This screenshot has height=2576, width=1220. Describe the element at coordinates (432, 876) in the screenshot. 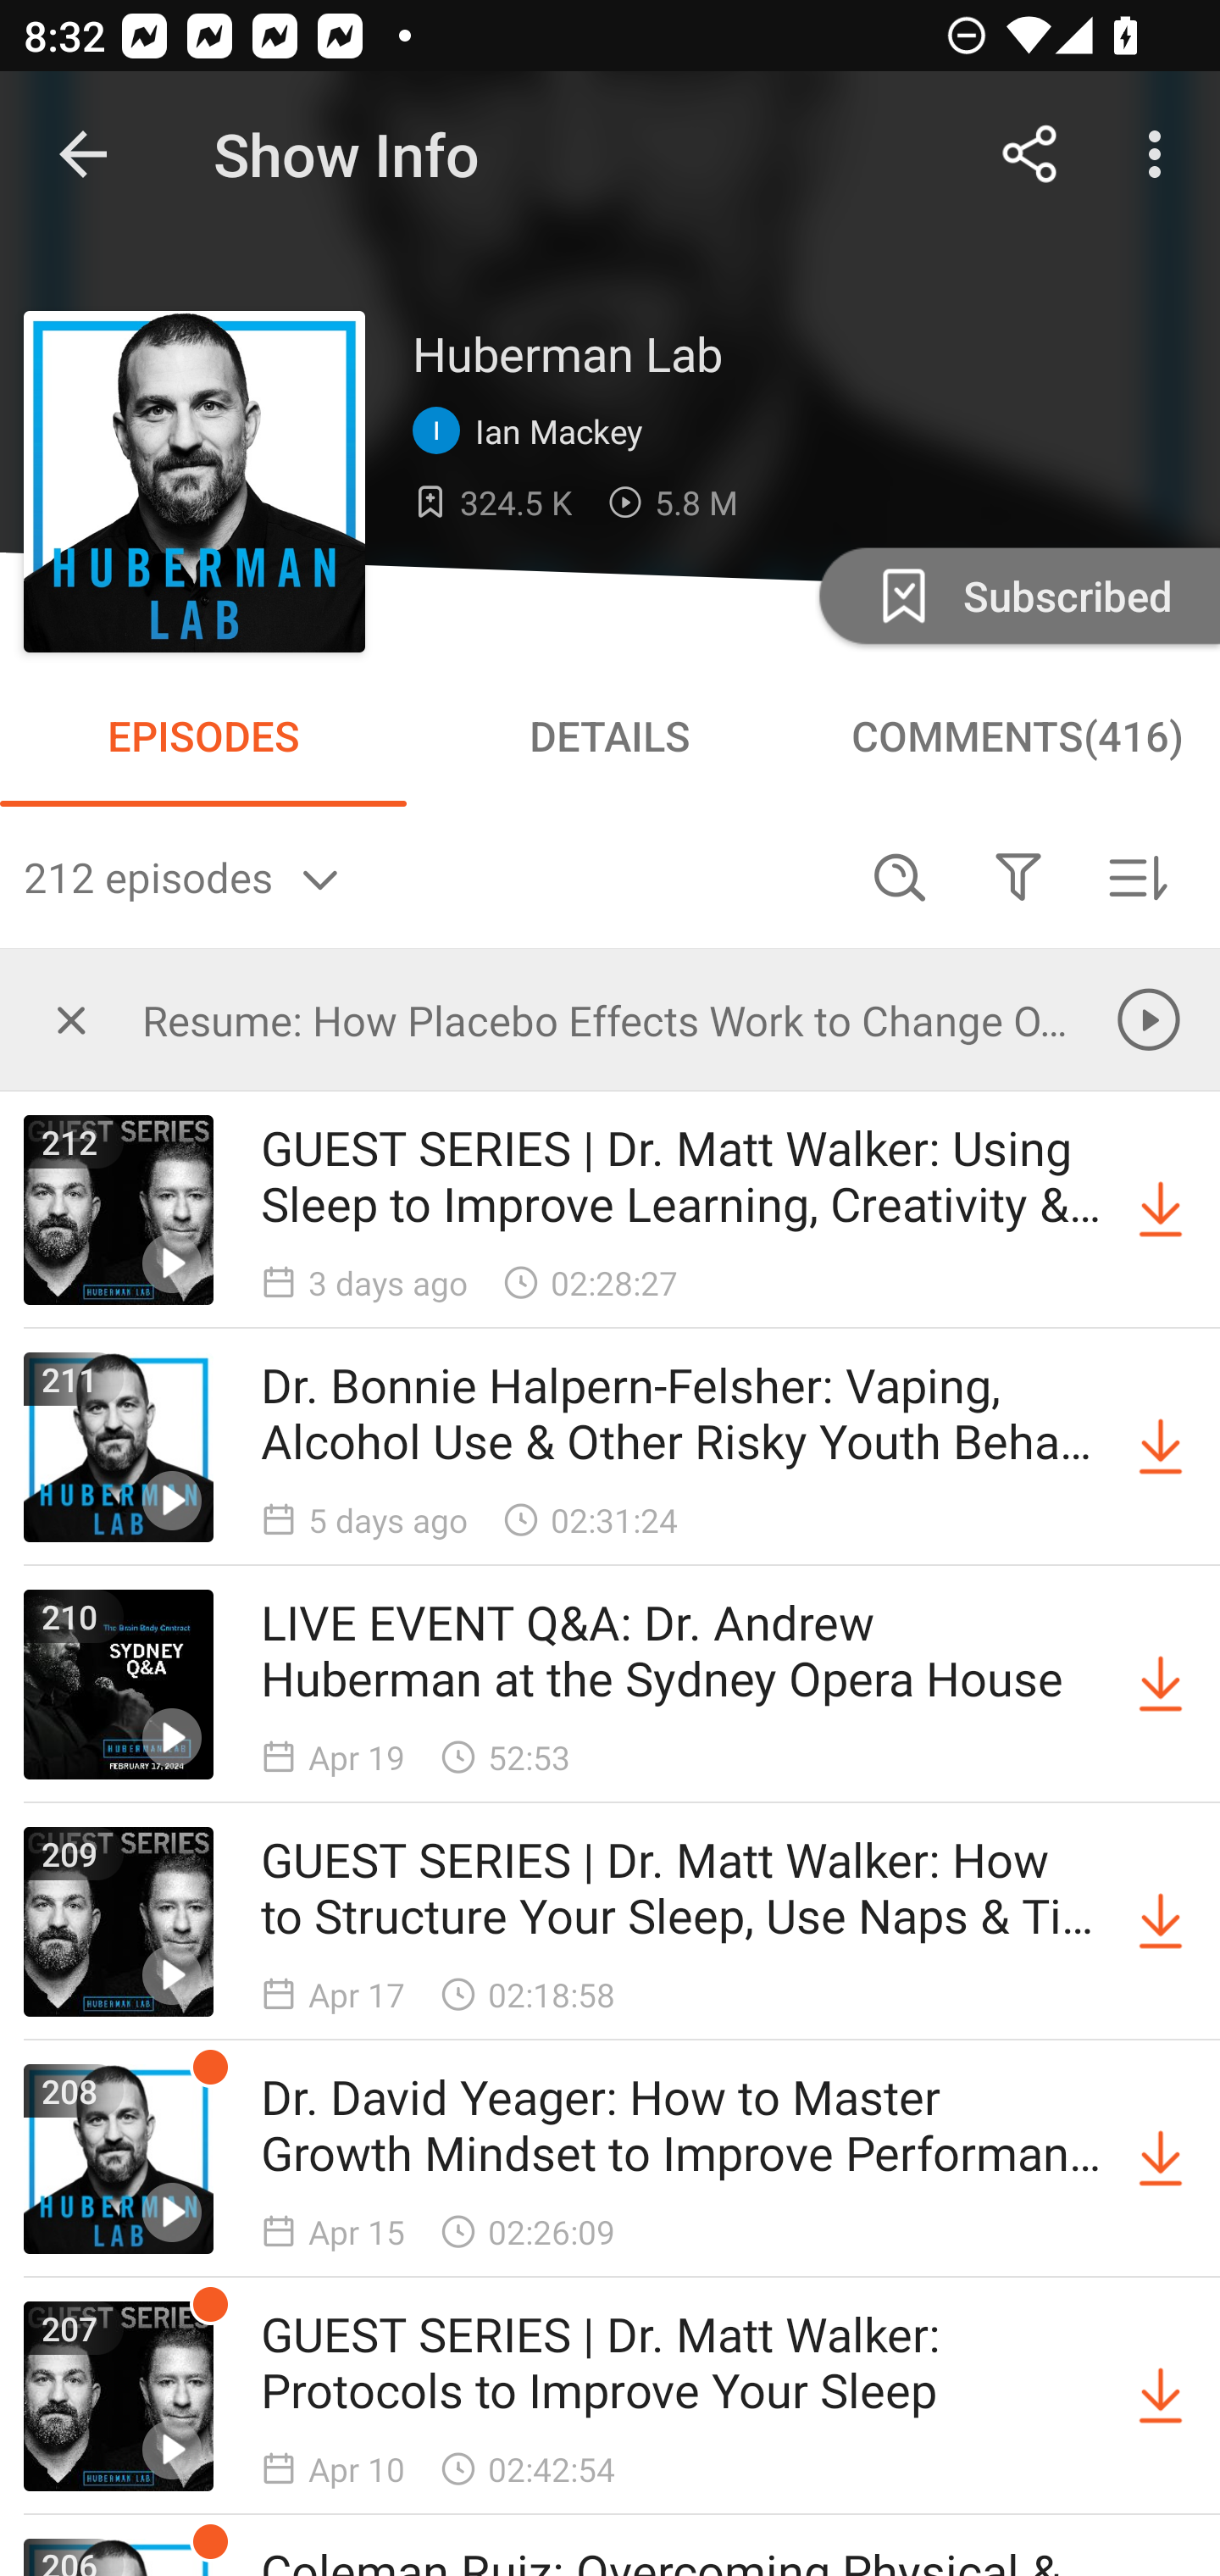

I see `212 episodes ` at that location.